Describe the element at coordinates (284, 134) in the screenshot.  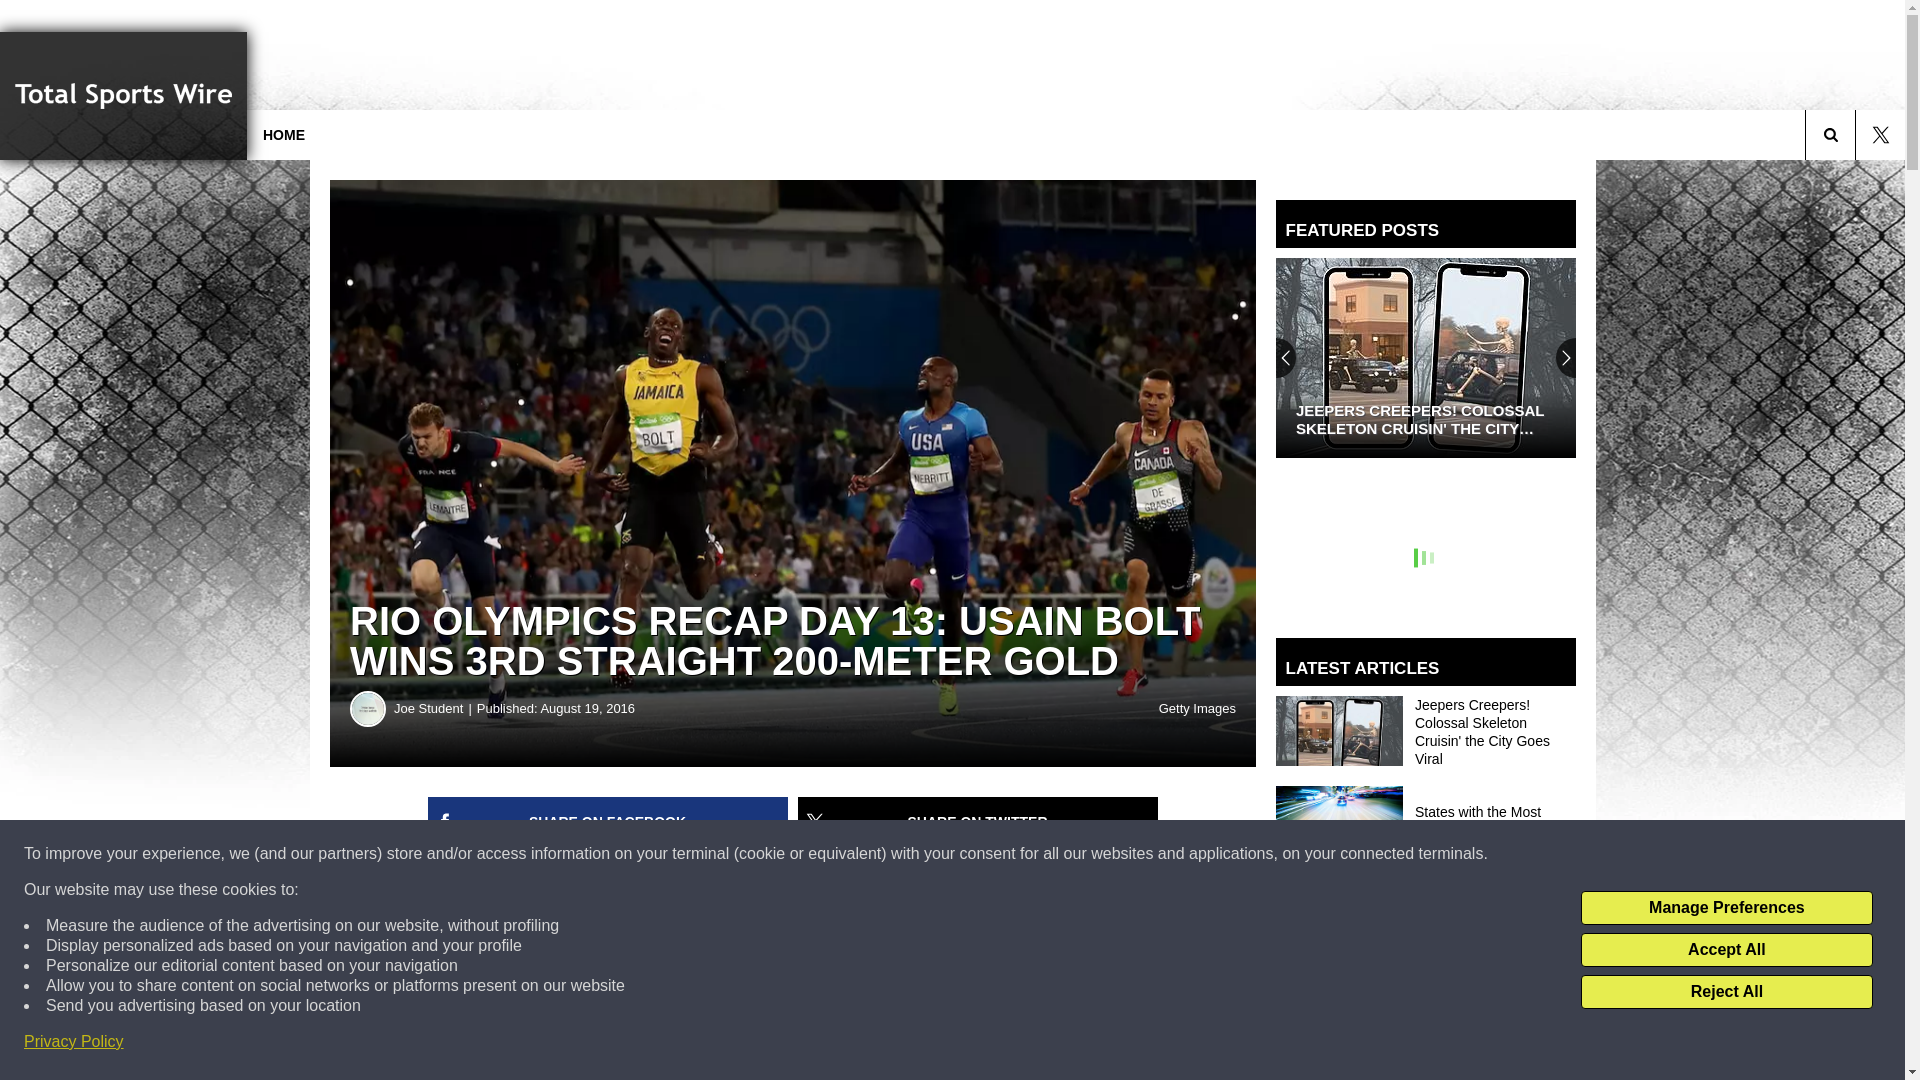
I see `HOME` at that location.